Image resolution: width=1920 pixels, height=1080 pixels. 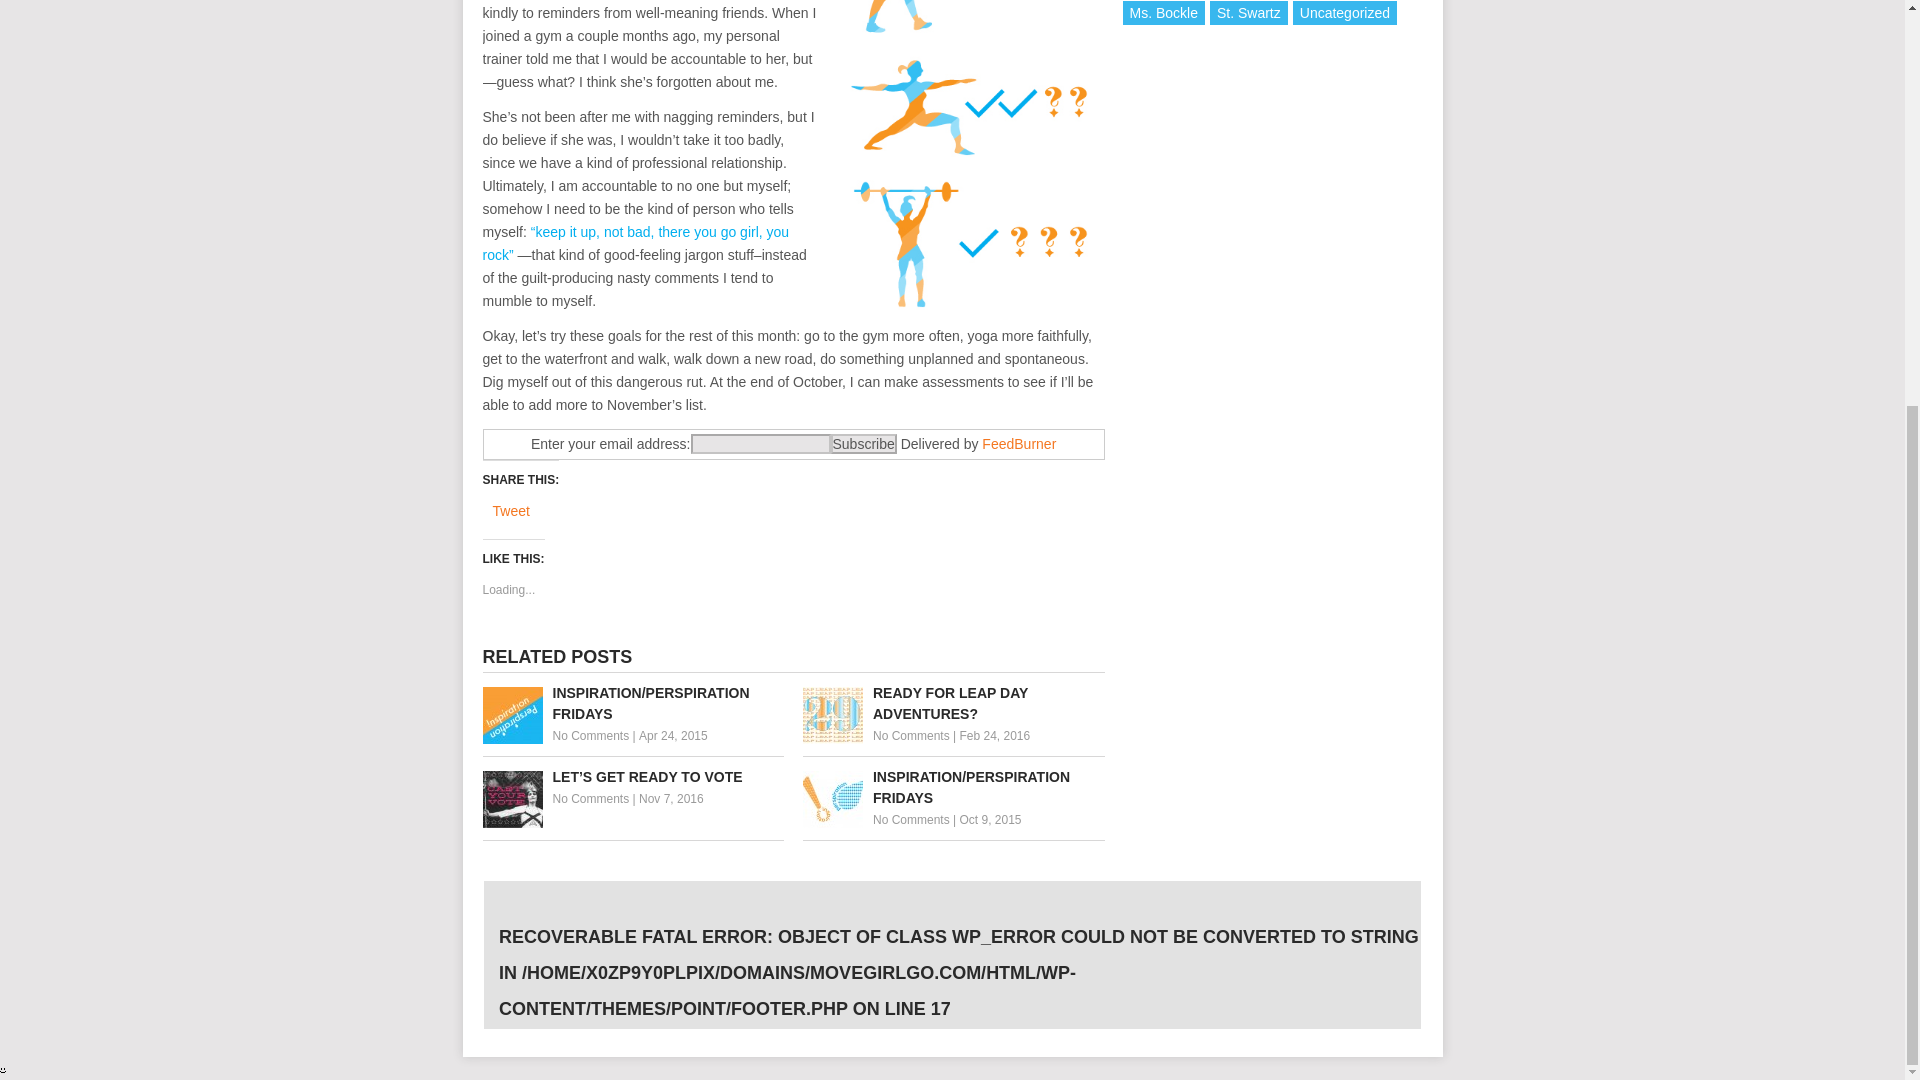 What do you see at coordinates (1162, 12) in the screenshot?
I see `Ms. Bockle` at bounding box center [1162, 12].